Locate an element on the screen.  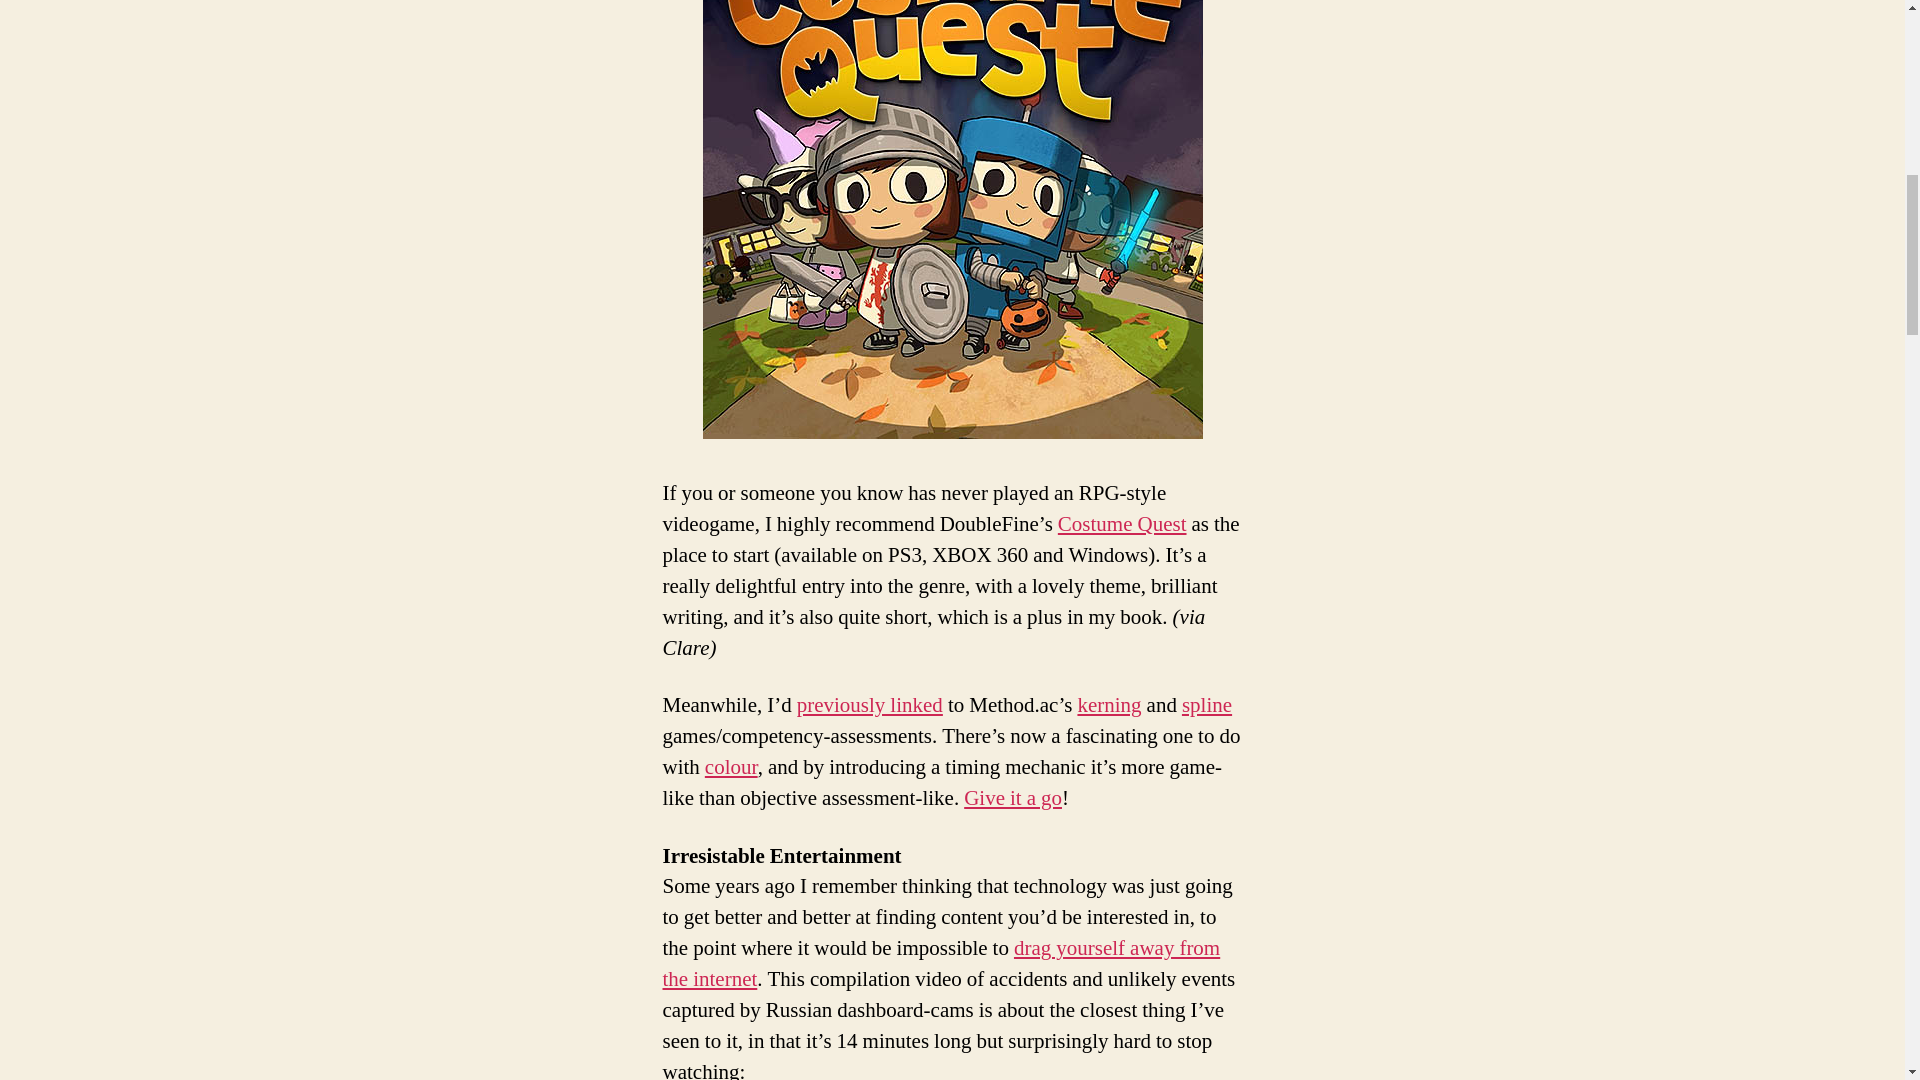
spline is located at coordinates (1207, 706).